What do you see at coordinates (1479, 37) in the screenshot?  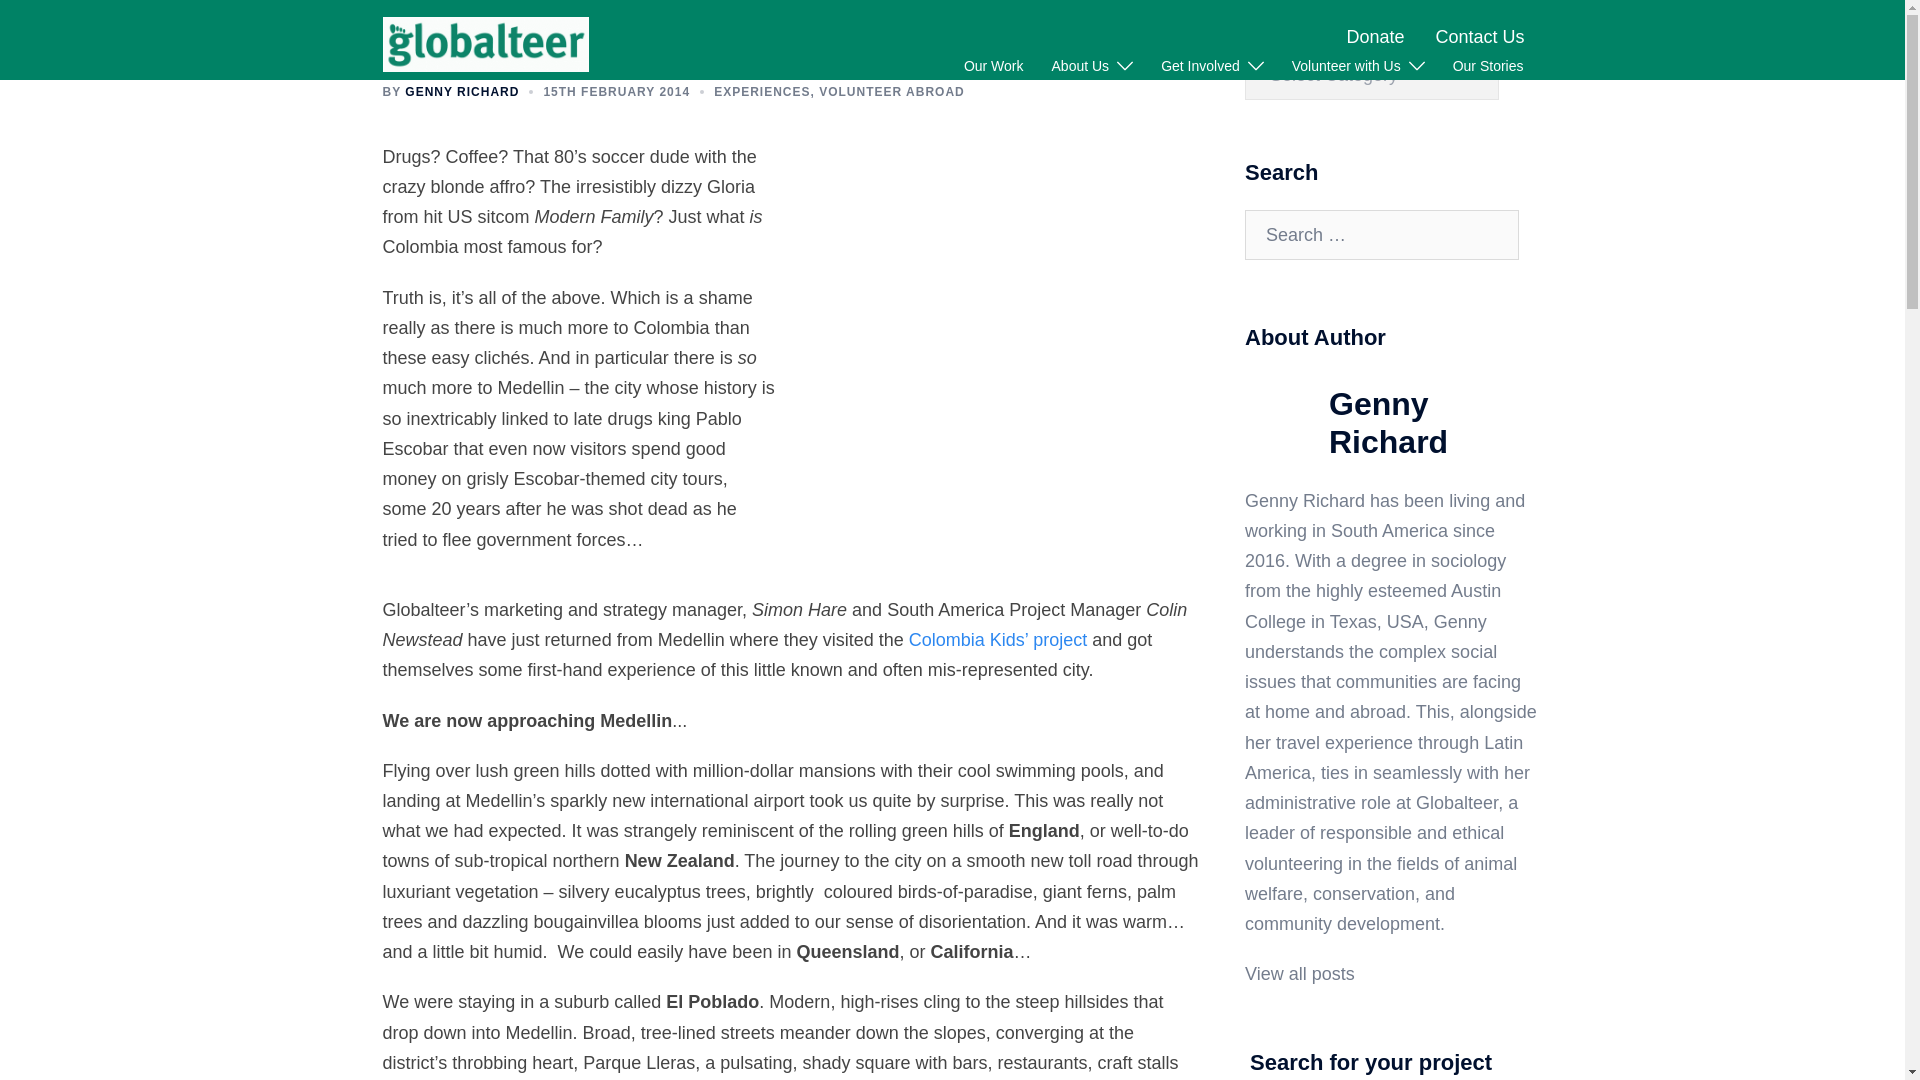 I see `Contact Us` at bounding box center [1479, 37].